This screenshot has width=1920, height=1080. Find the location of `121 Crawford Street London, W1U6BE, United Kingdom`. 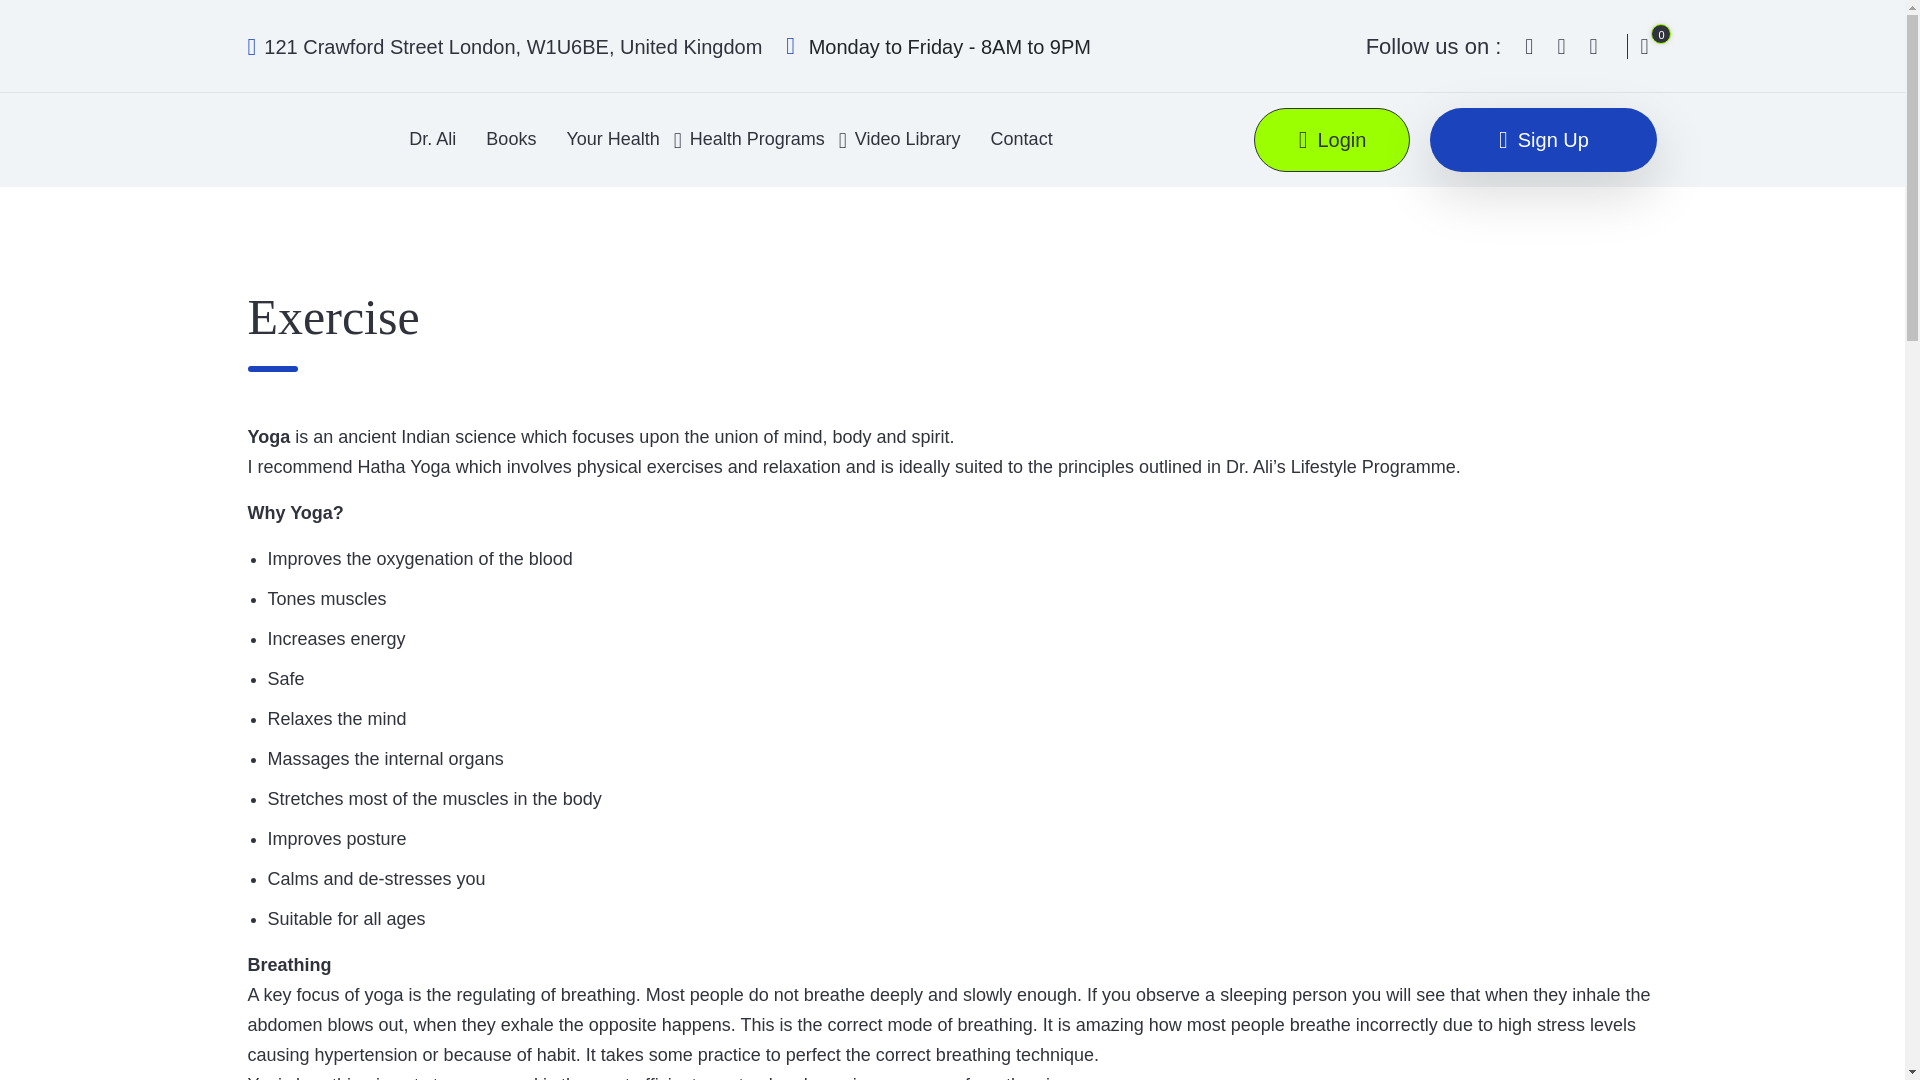

121 Crawford Street London, W1U6BE, United Kingdom is located at coordinates (504, 46).